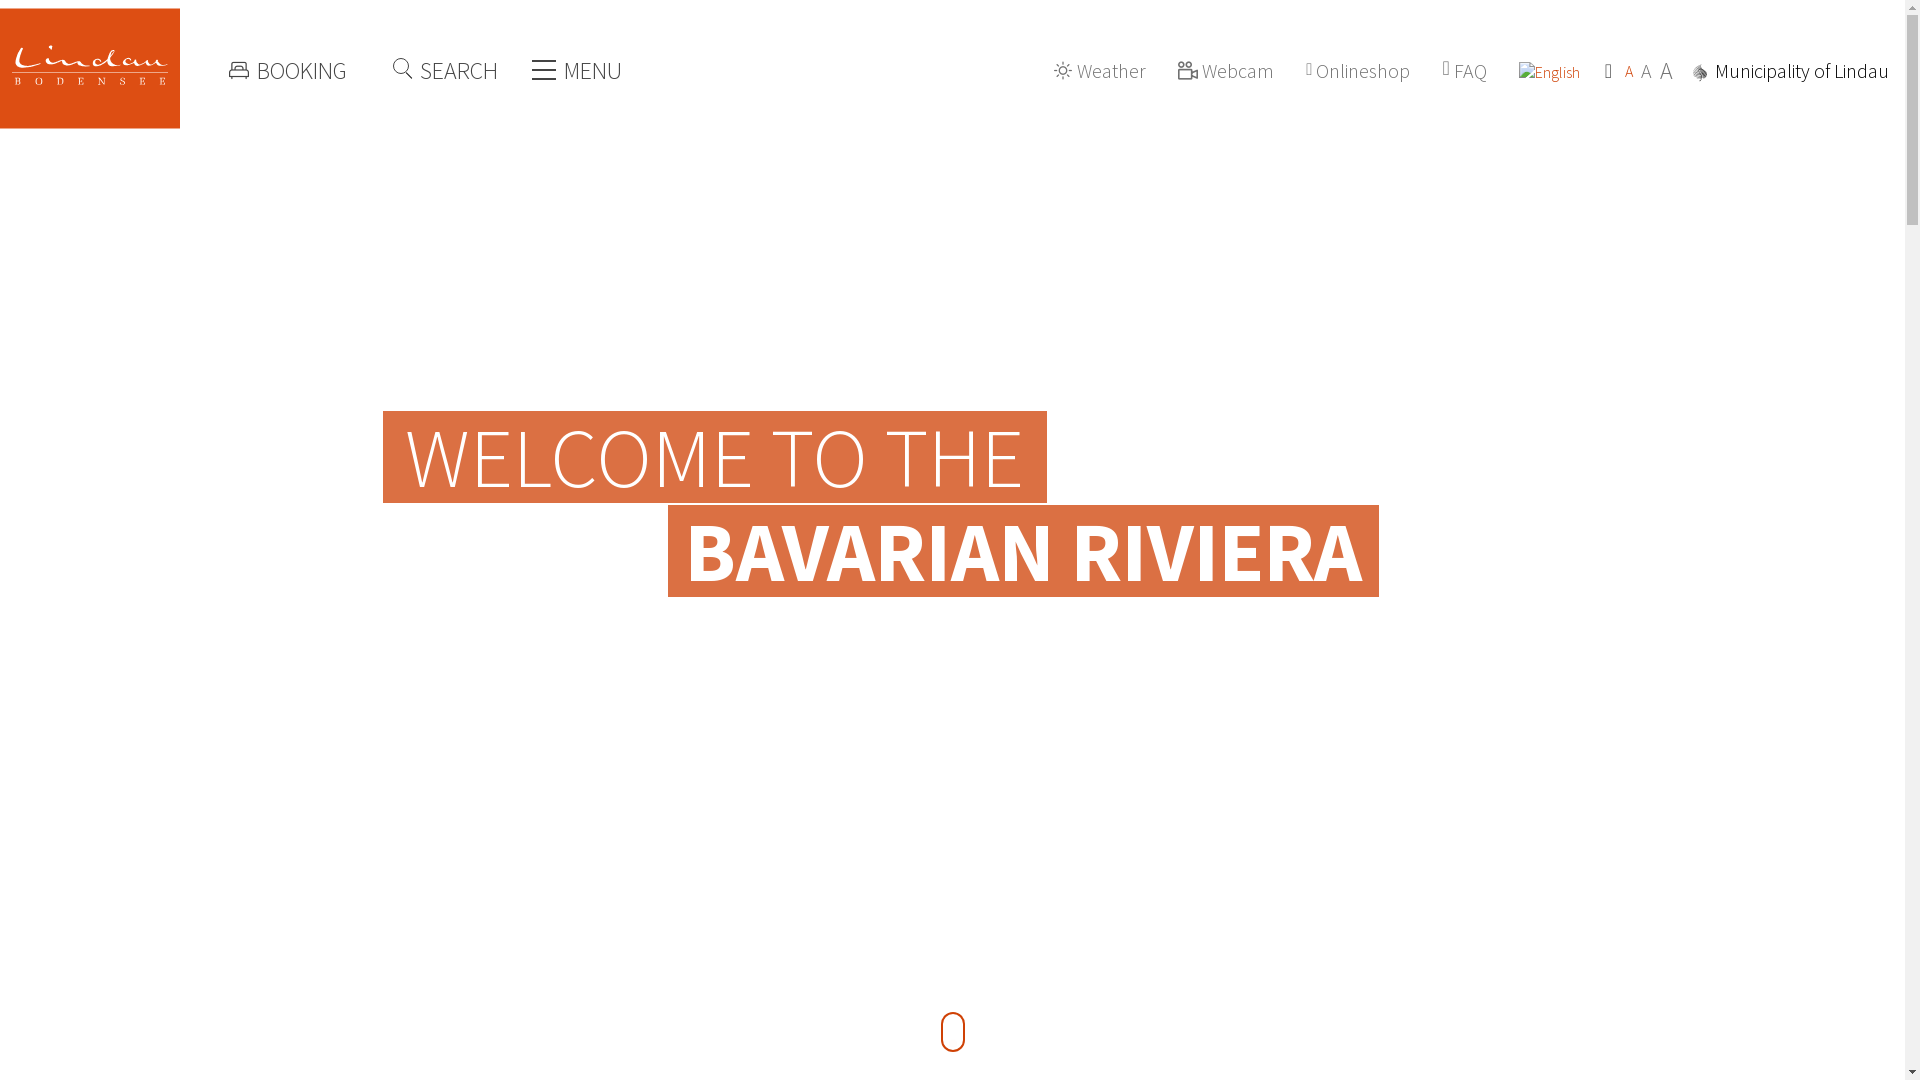  I want to click on BOOKING, so click(300, 70).